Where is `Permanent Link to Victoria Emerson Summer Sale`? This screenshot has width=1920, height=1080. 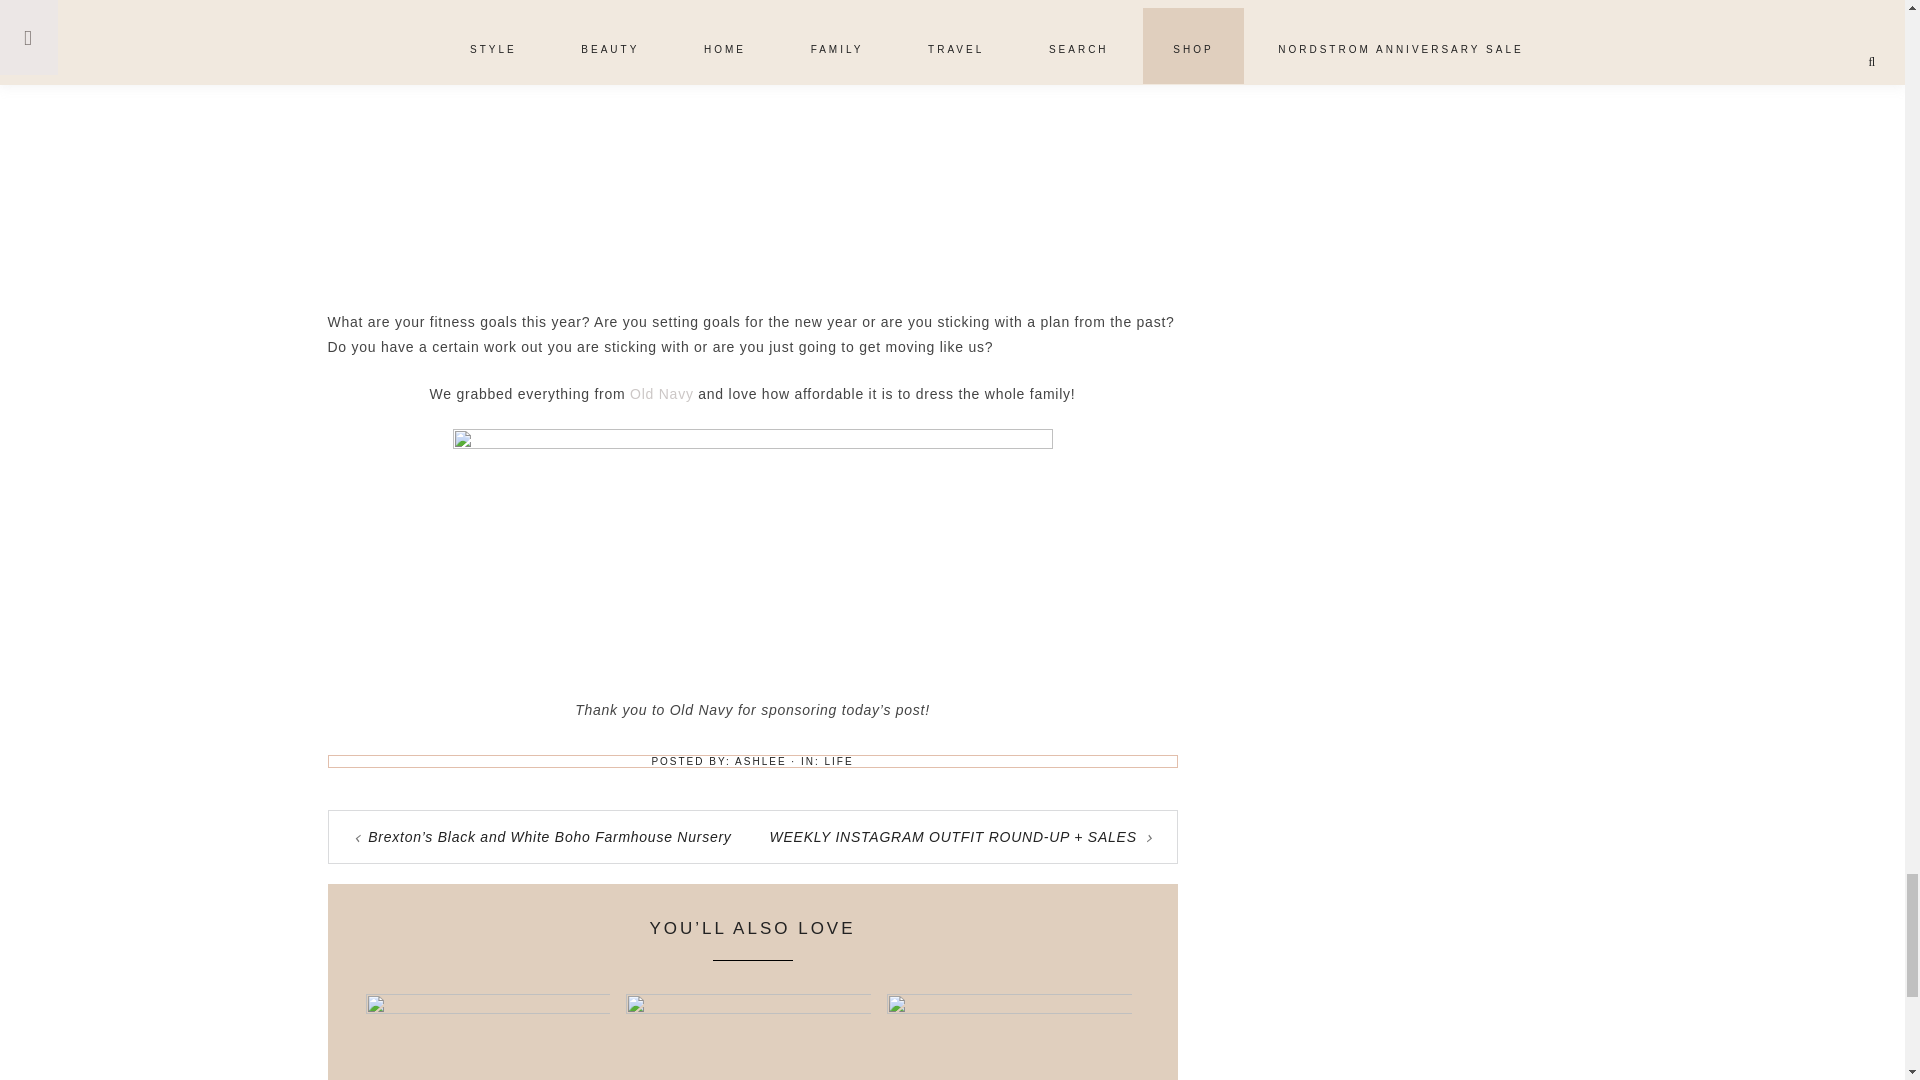
Permanent Link to Victoria Emerson Summer Sale is located at coordinates (748, 1009).